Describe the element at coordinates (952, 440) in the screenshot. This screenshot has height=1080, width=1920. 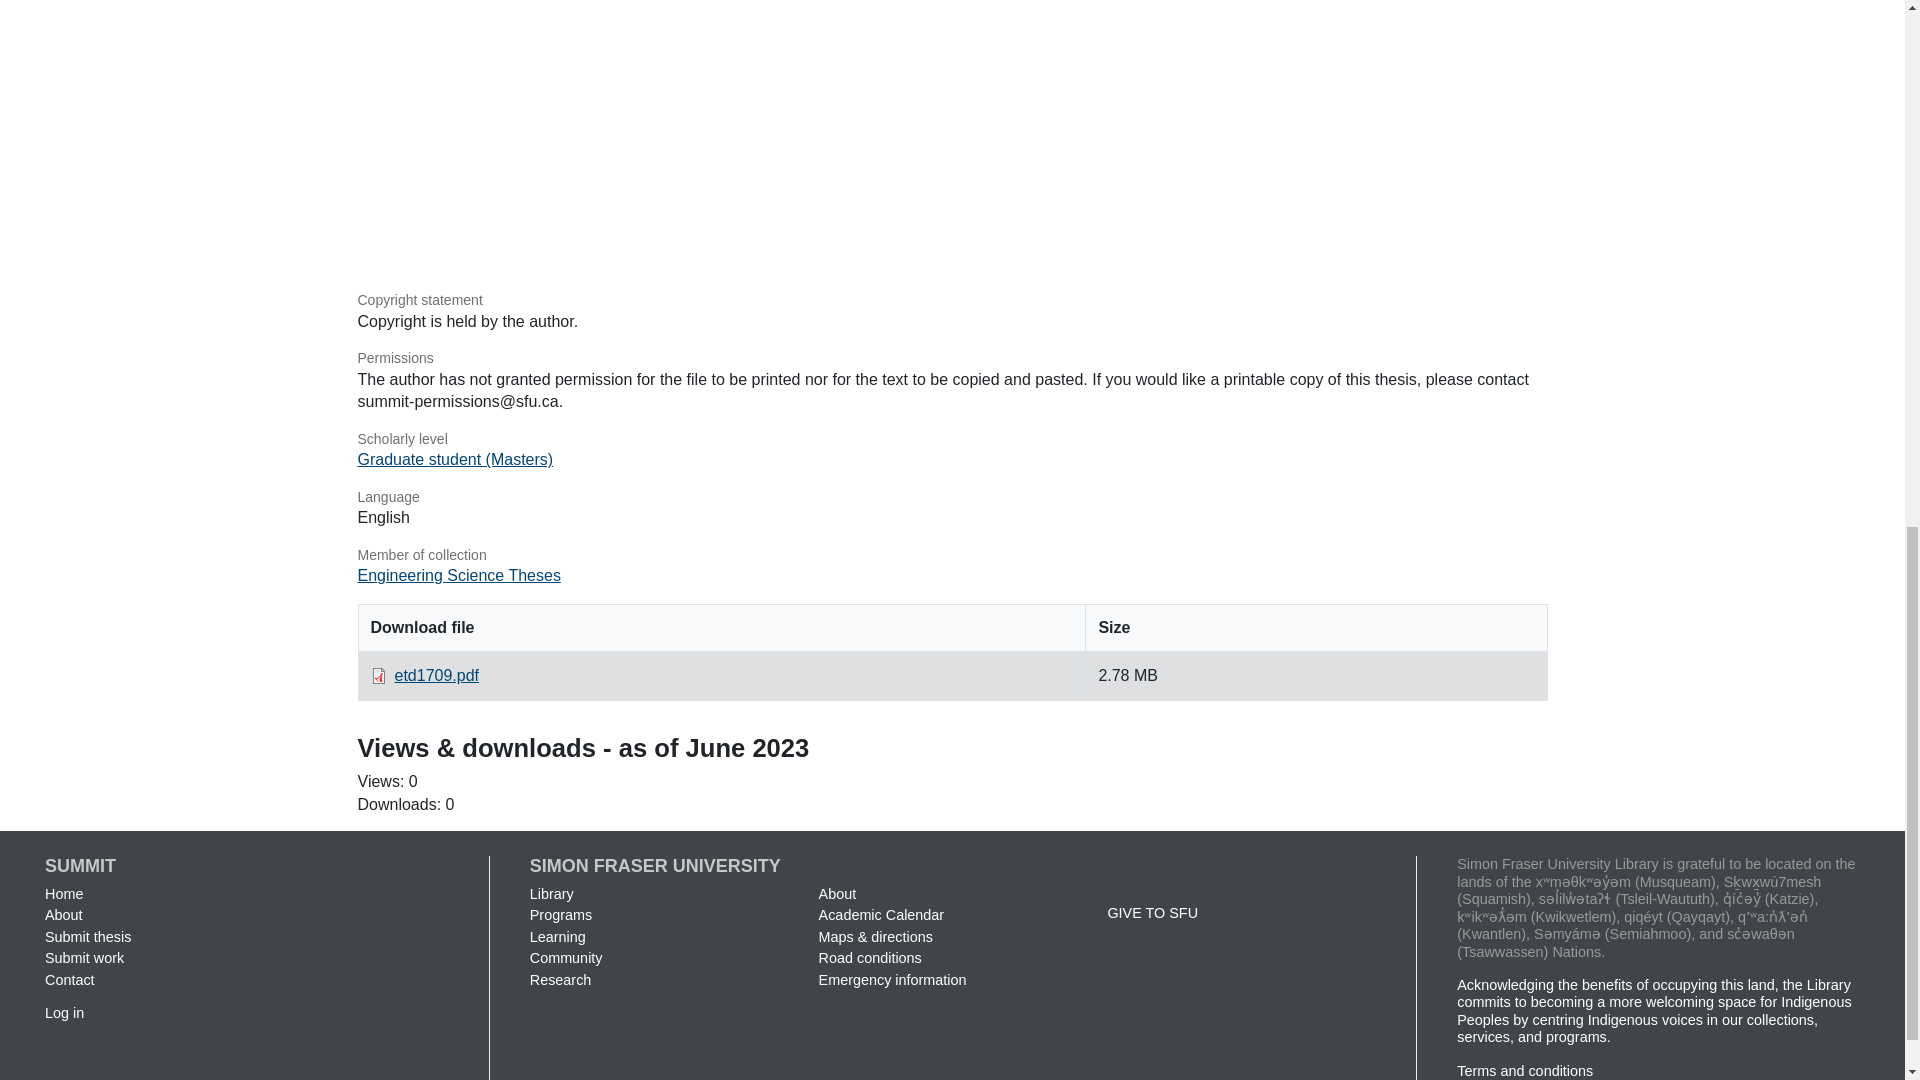
I see `Scholarly level` at that location.